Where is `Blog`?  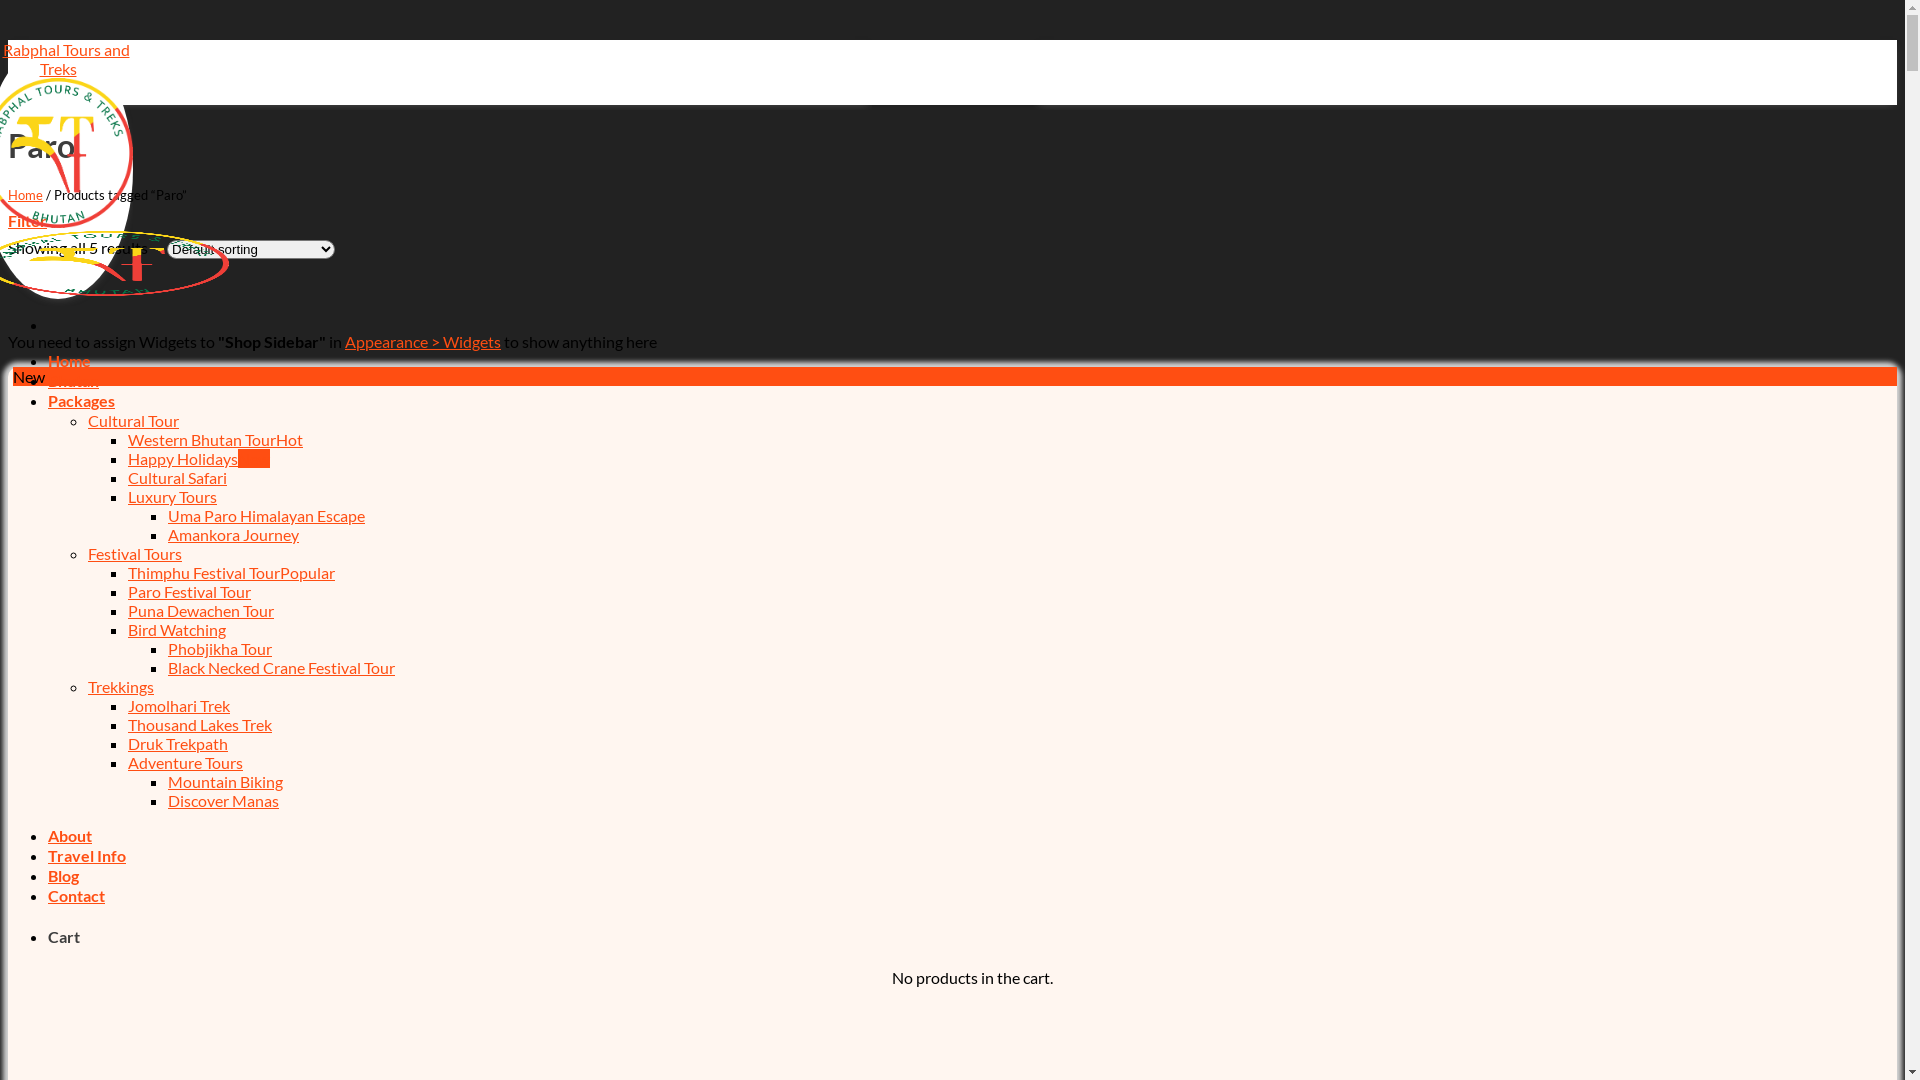 Blog is located at coordinates (64, 876).